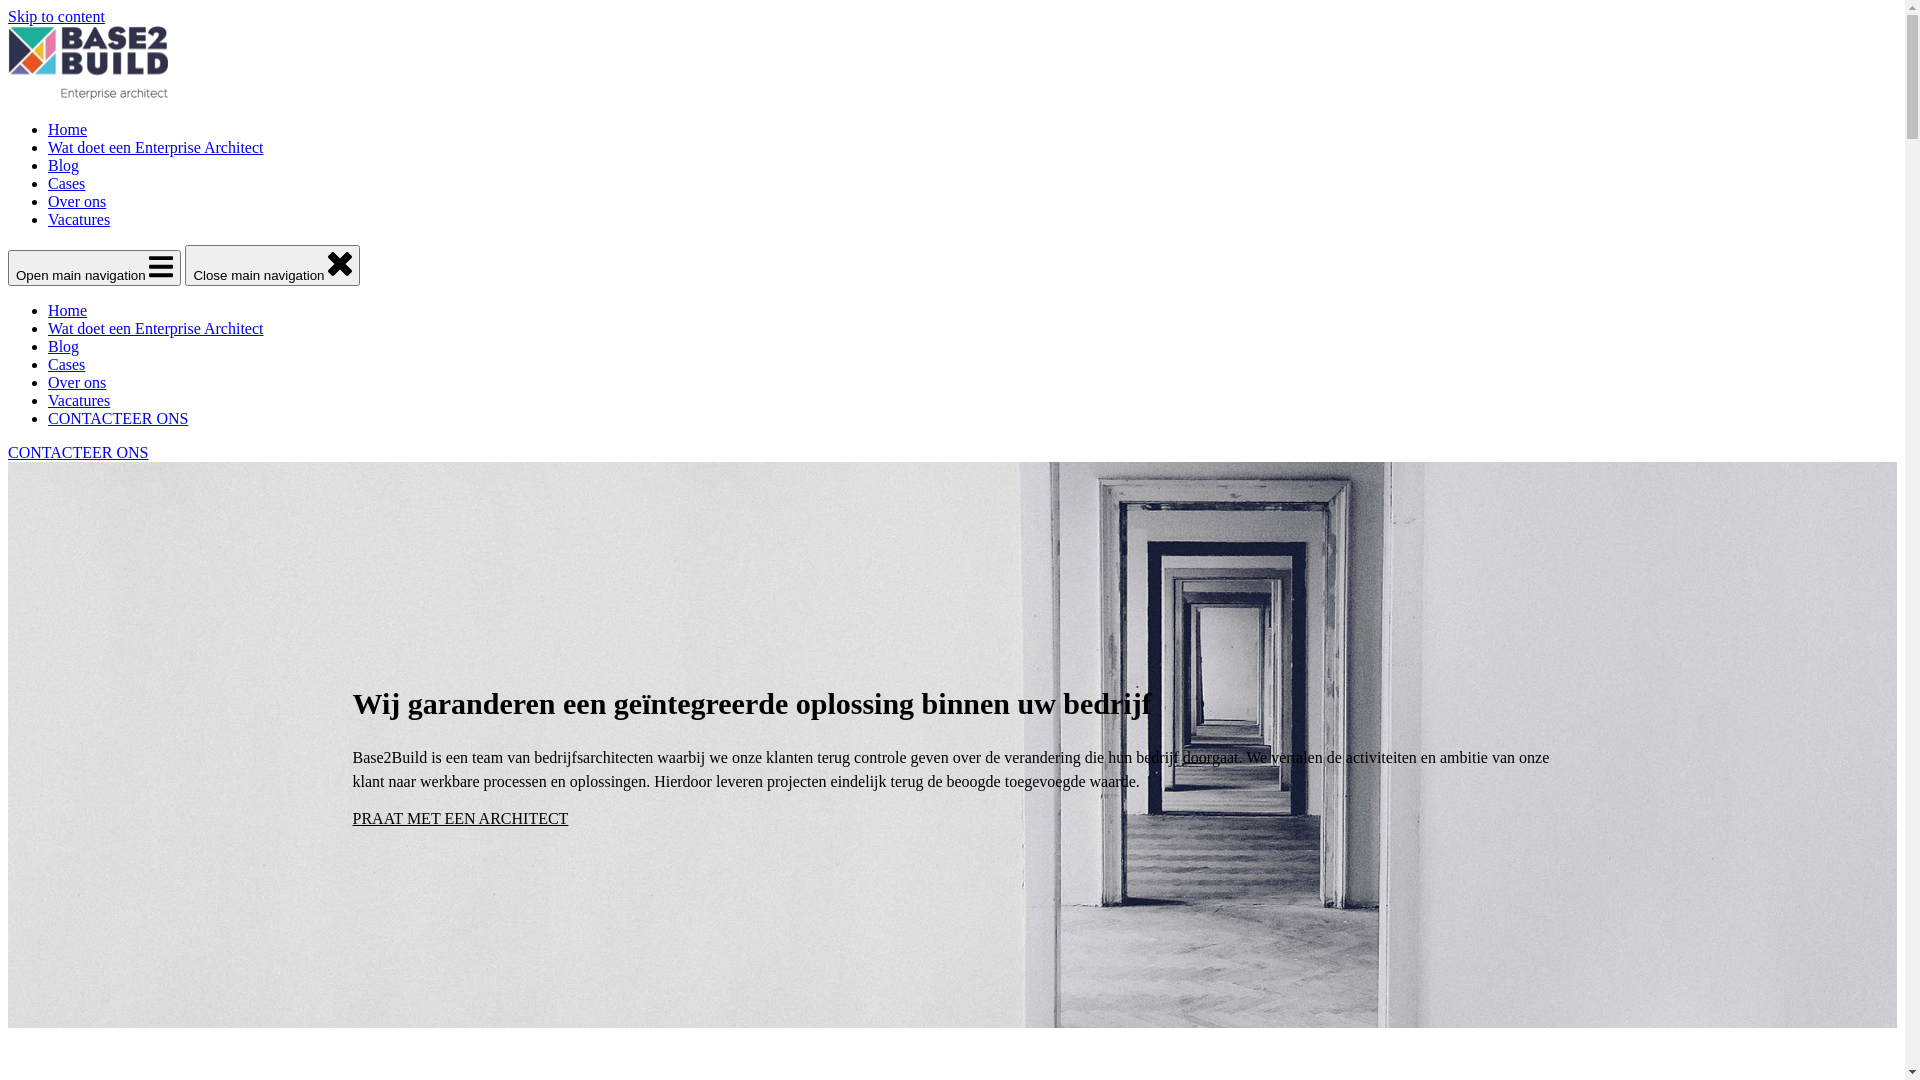 This screenshot has width=1920, height=1080. What do you see at coordinates (77, 382) in the screenshot?
I see `Over ons` at bounding box center [77, 382].